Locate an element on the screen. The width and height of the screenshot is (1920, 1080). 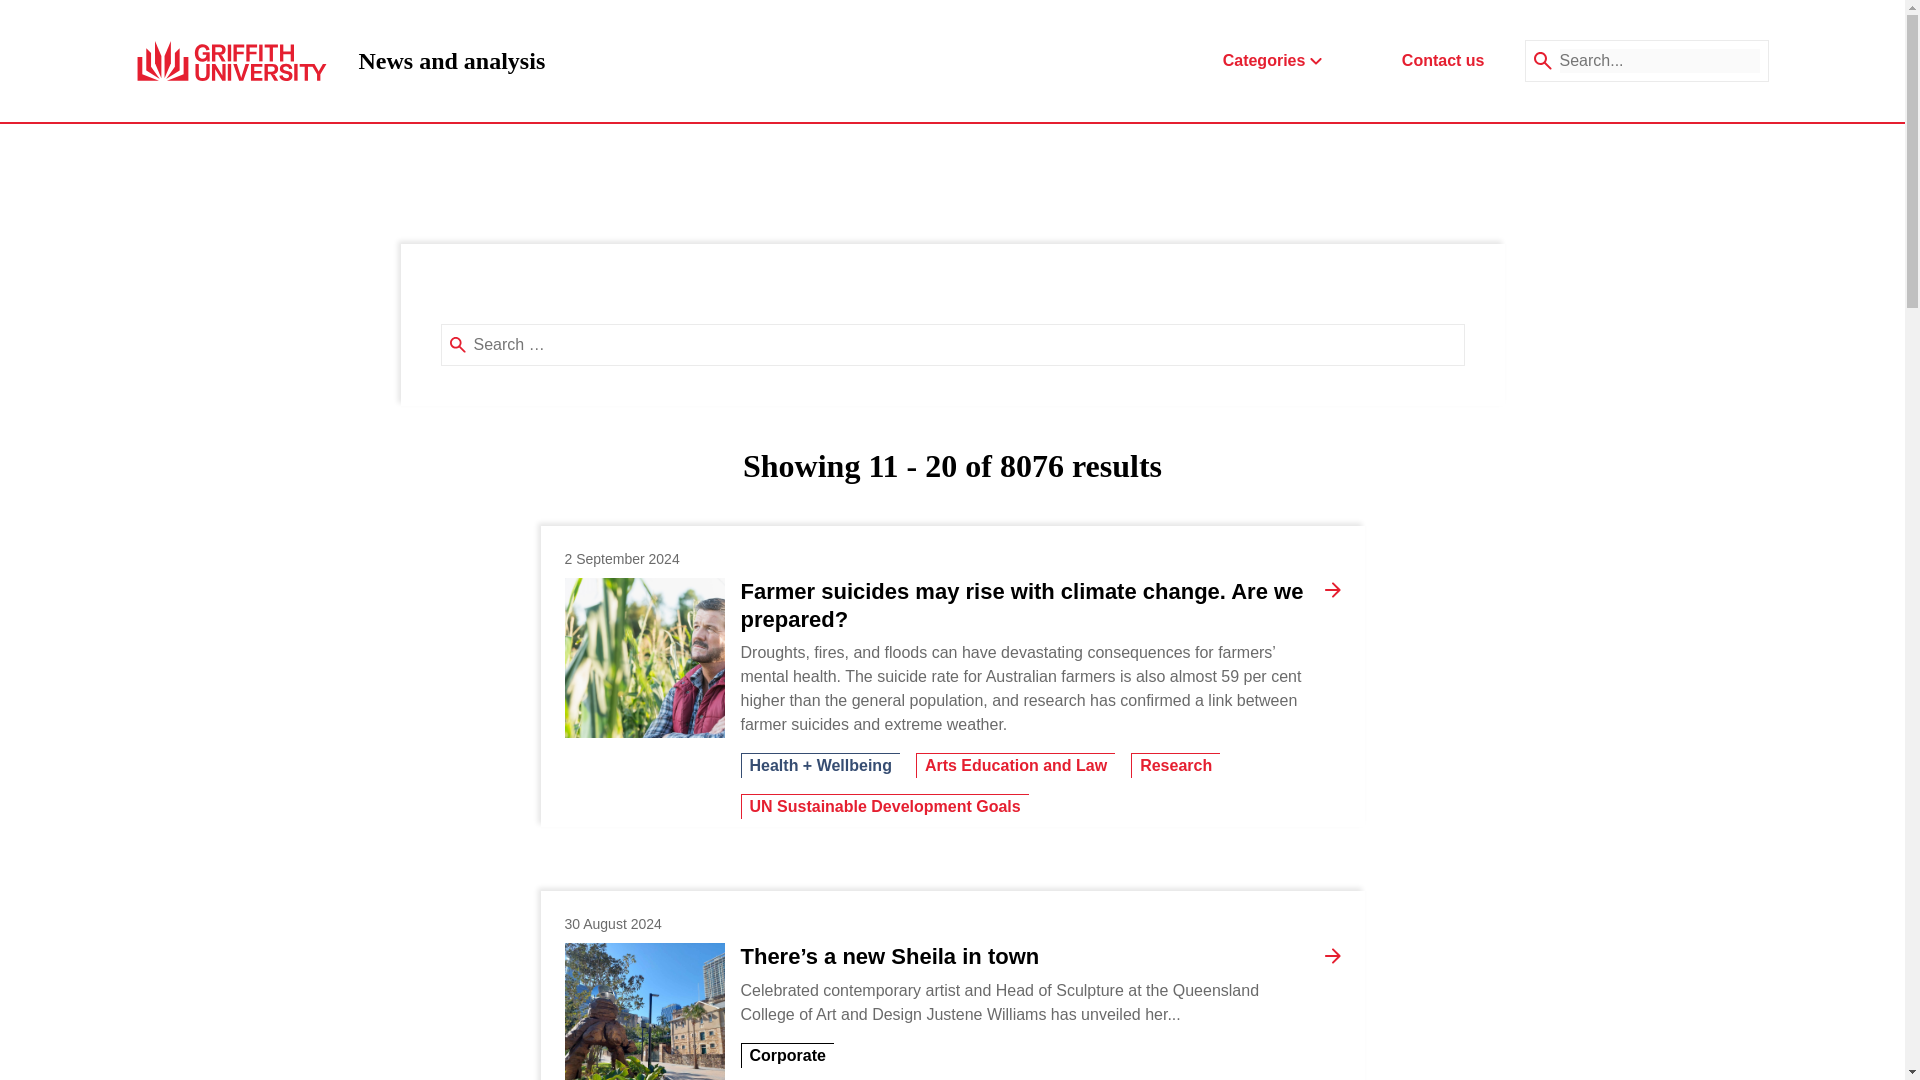
Research is located at coordinates (451, 60).